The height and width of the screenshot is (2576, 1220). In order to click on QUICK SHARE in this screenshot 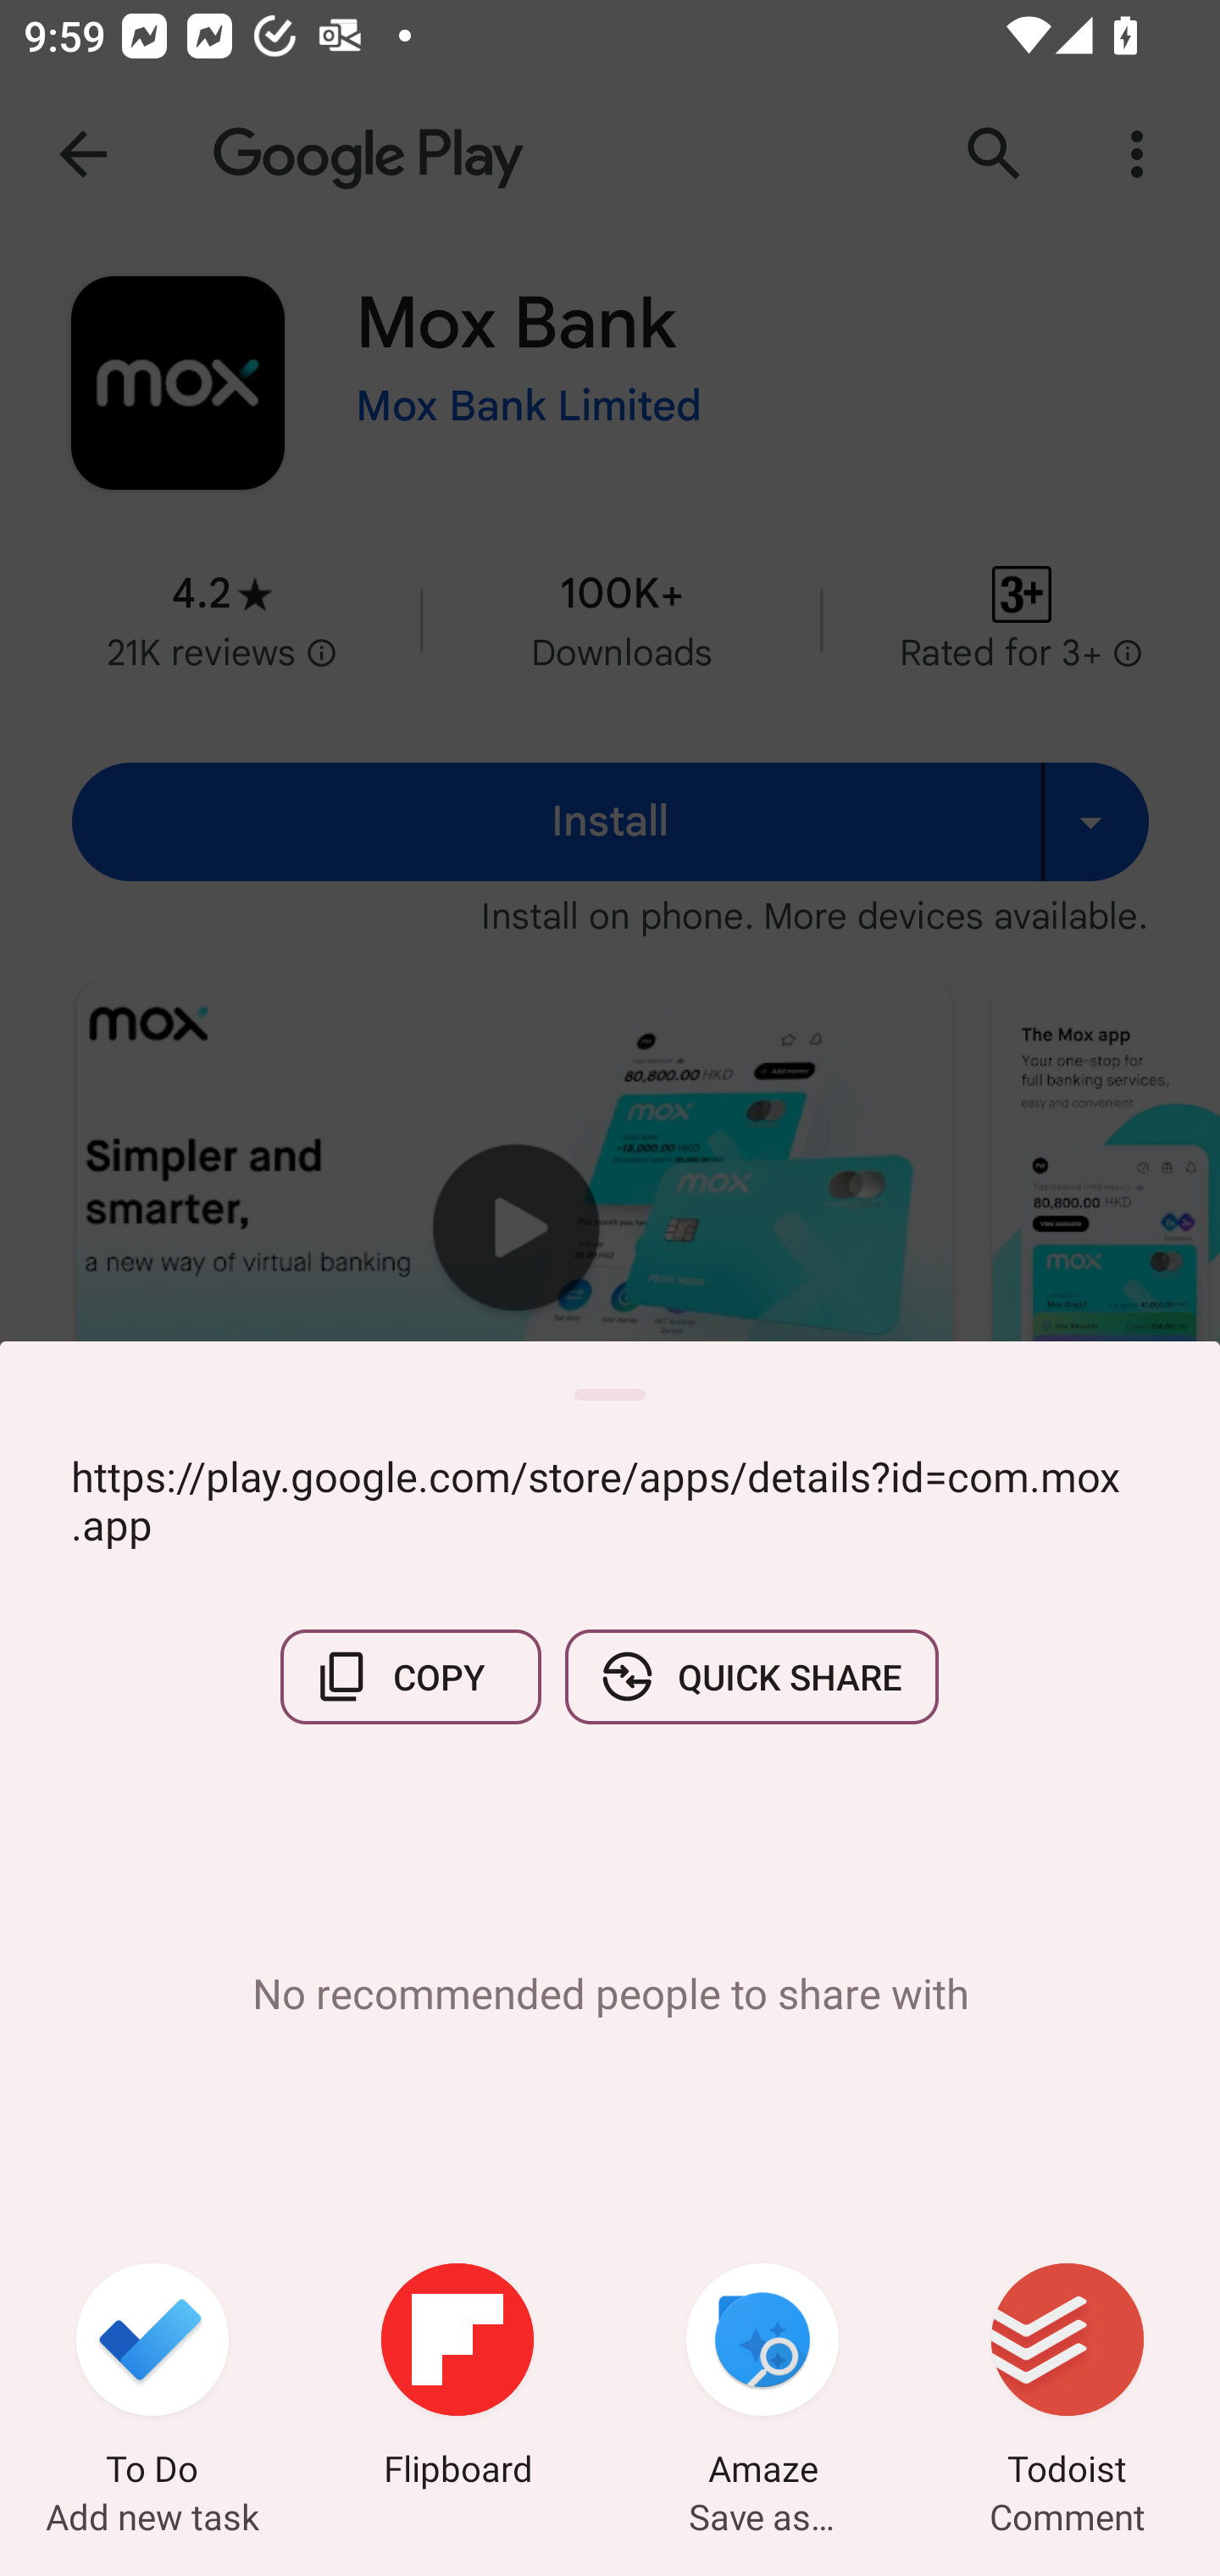, I will do `click(751, 1676)`.